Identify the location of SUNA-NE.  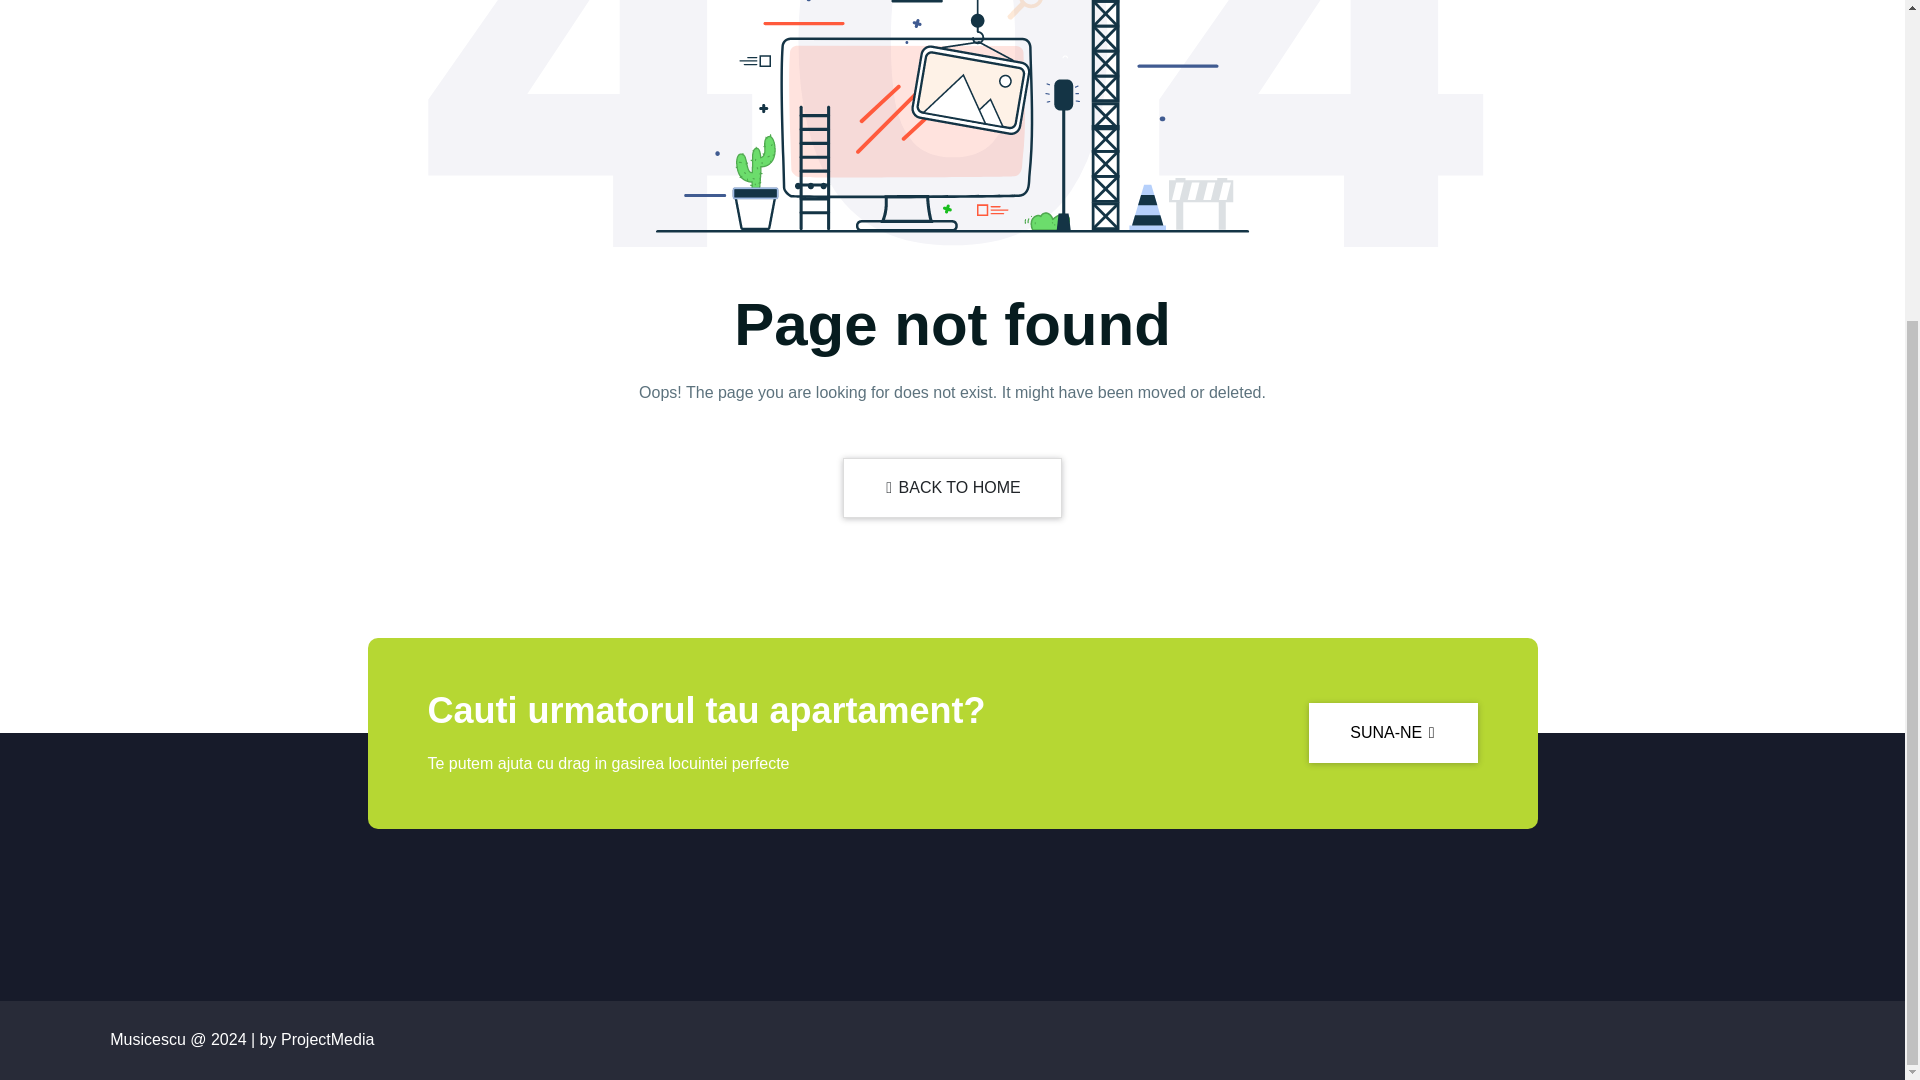
(1392, 732).